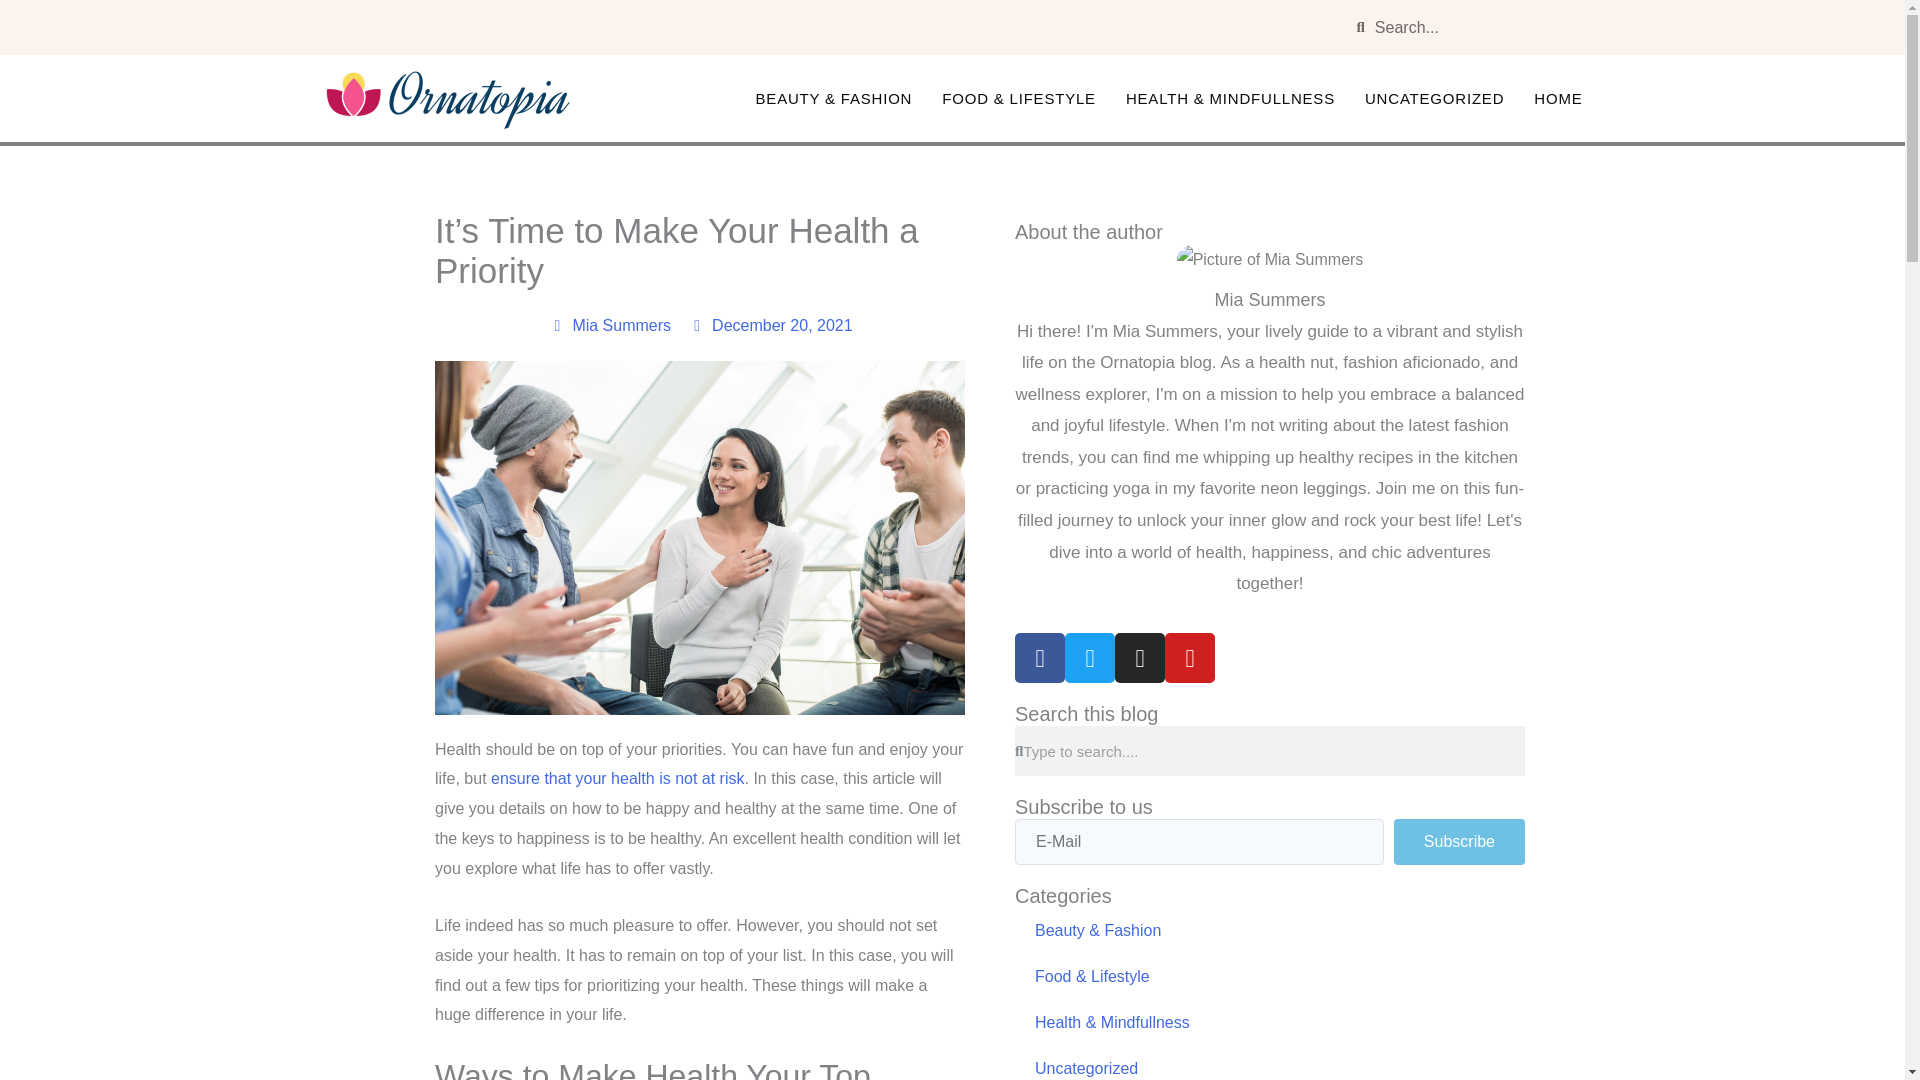  I want to click on UNCATEGORIZED, so click(1434, 98).